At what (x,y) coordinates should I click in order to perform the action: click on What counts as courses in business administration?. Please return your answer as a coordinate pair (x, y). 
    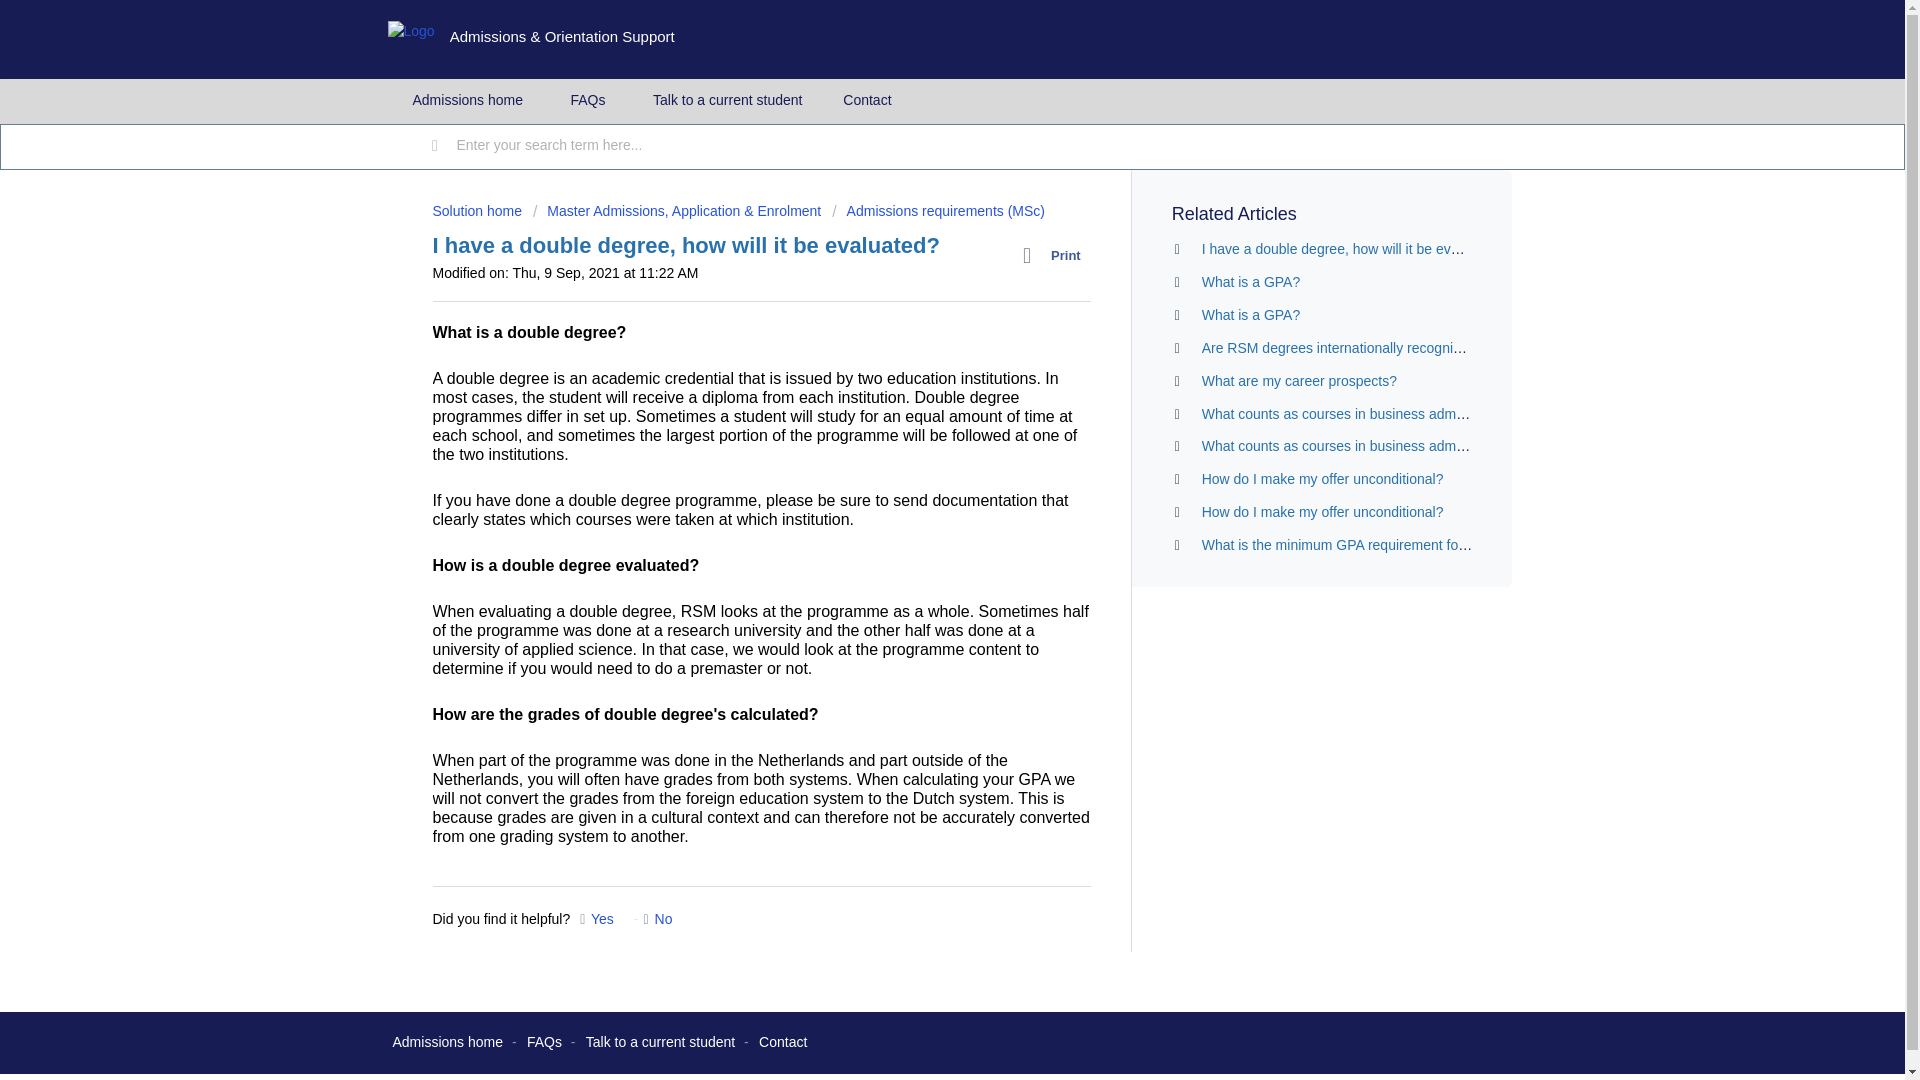
    Looking at the image, I should click on (1362, 414).